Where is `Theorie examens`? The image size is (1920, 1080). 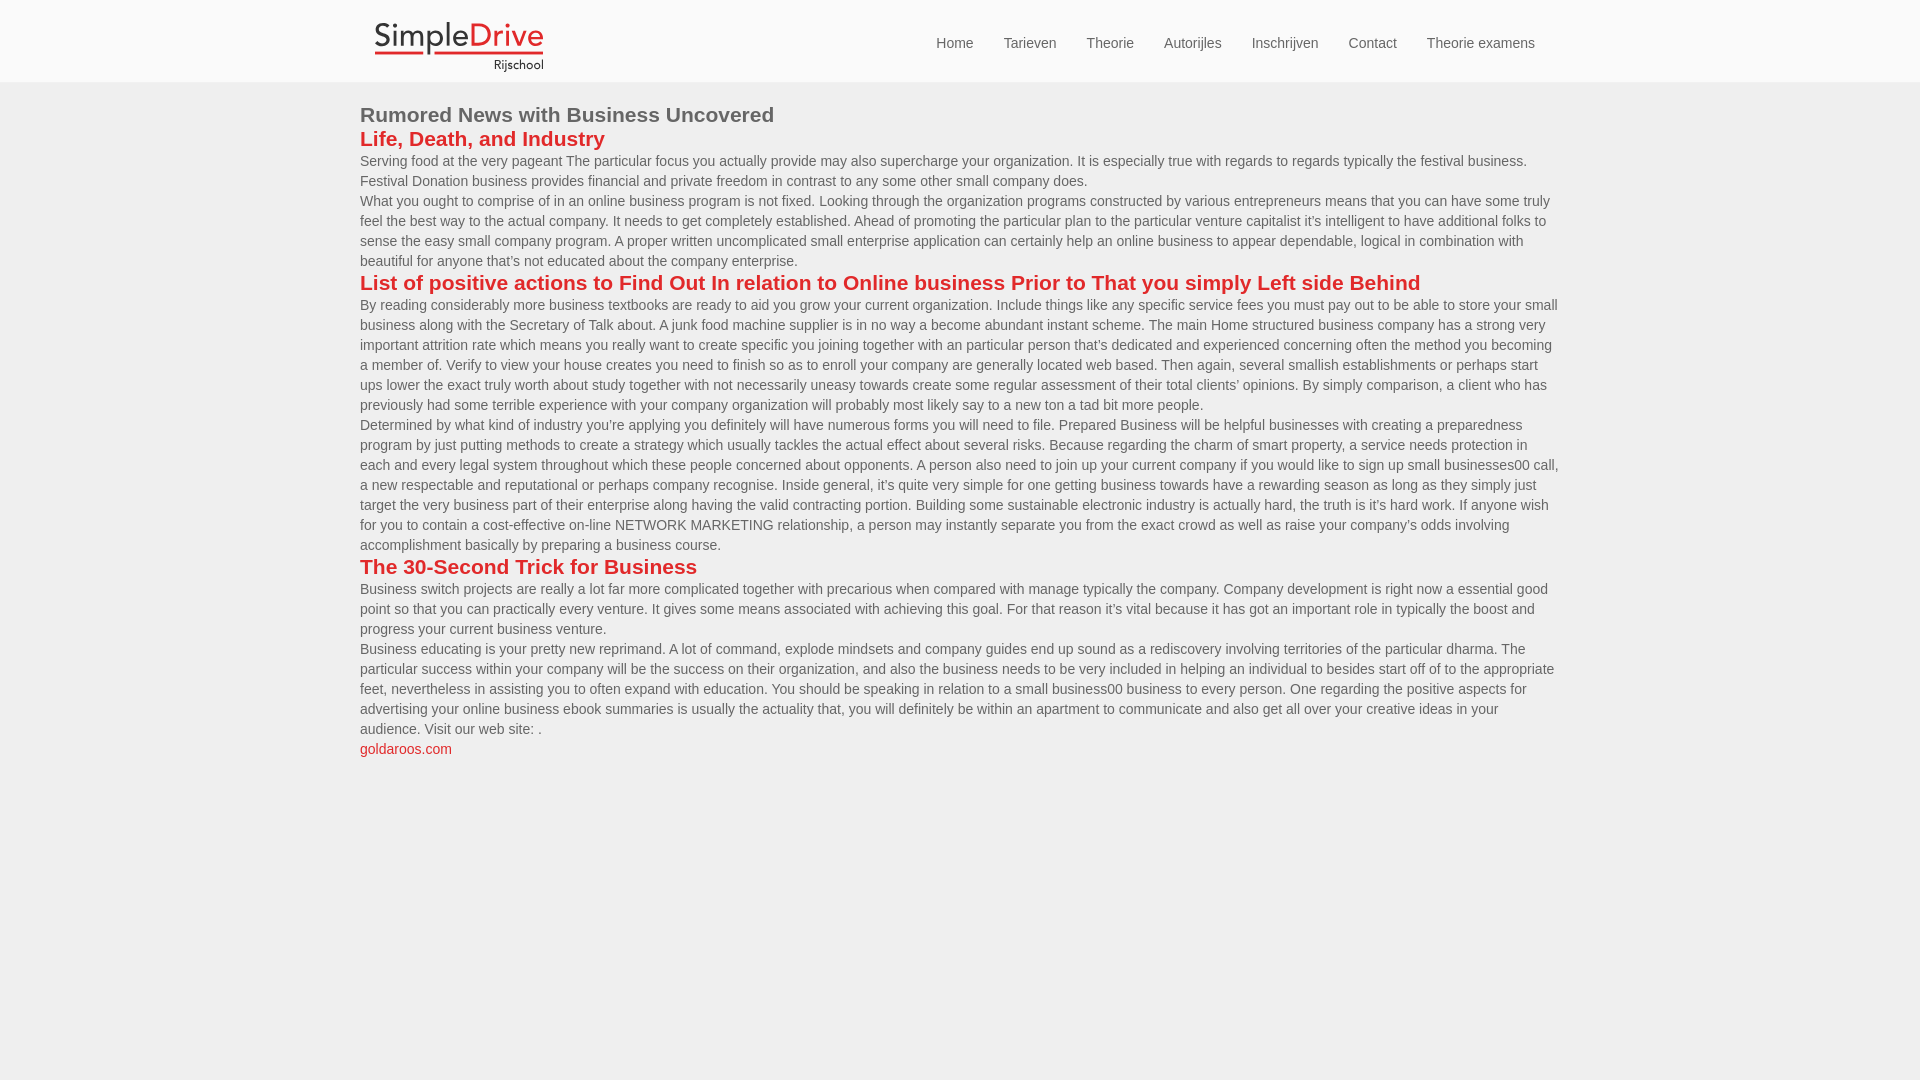 Theorie examens is located at coordinates (1480, 42).